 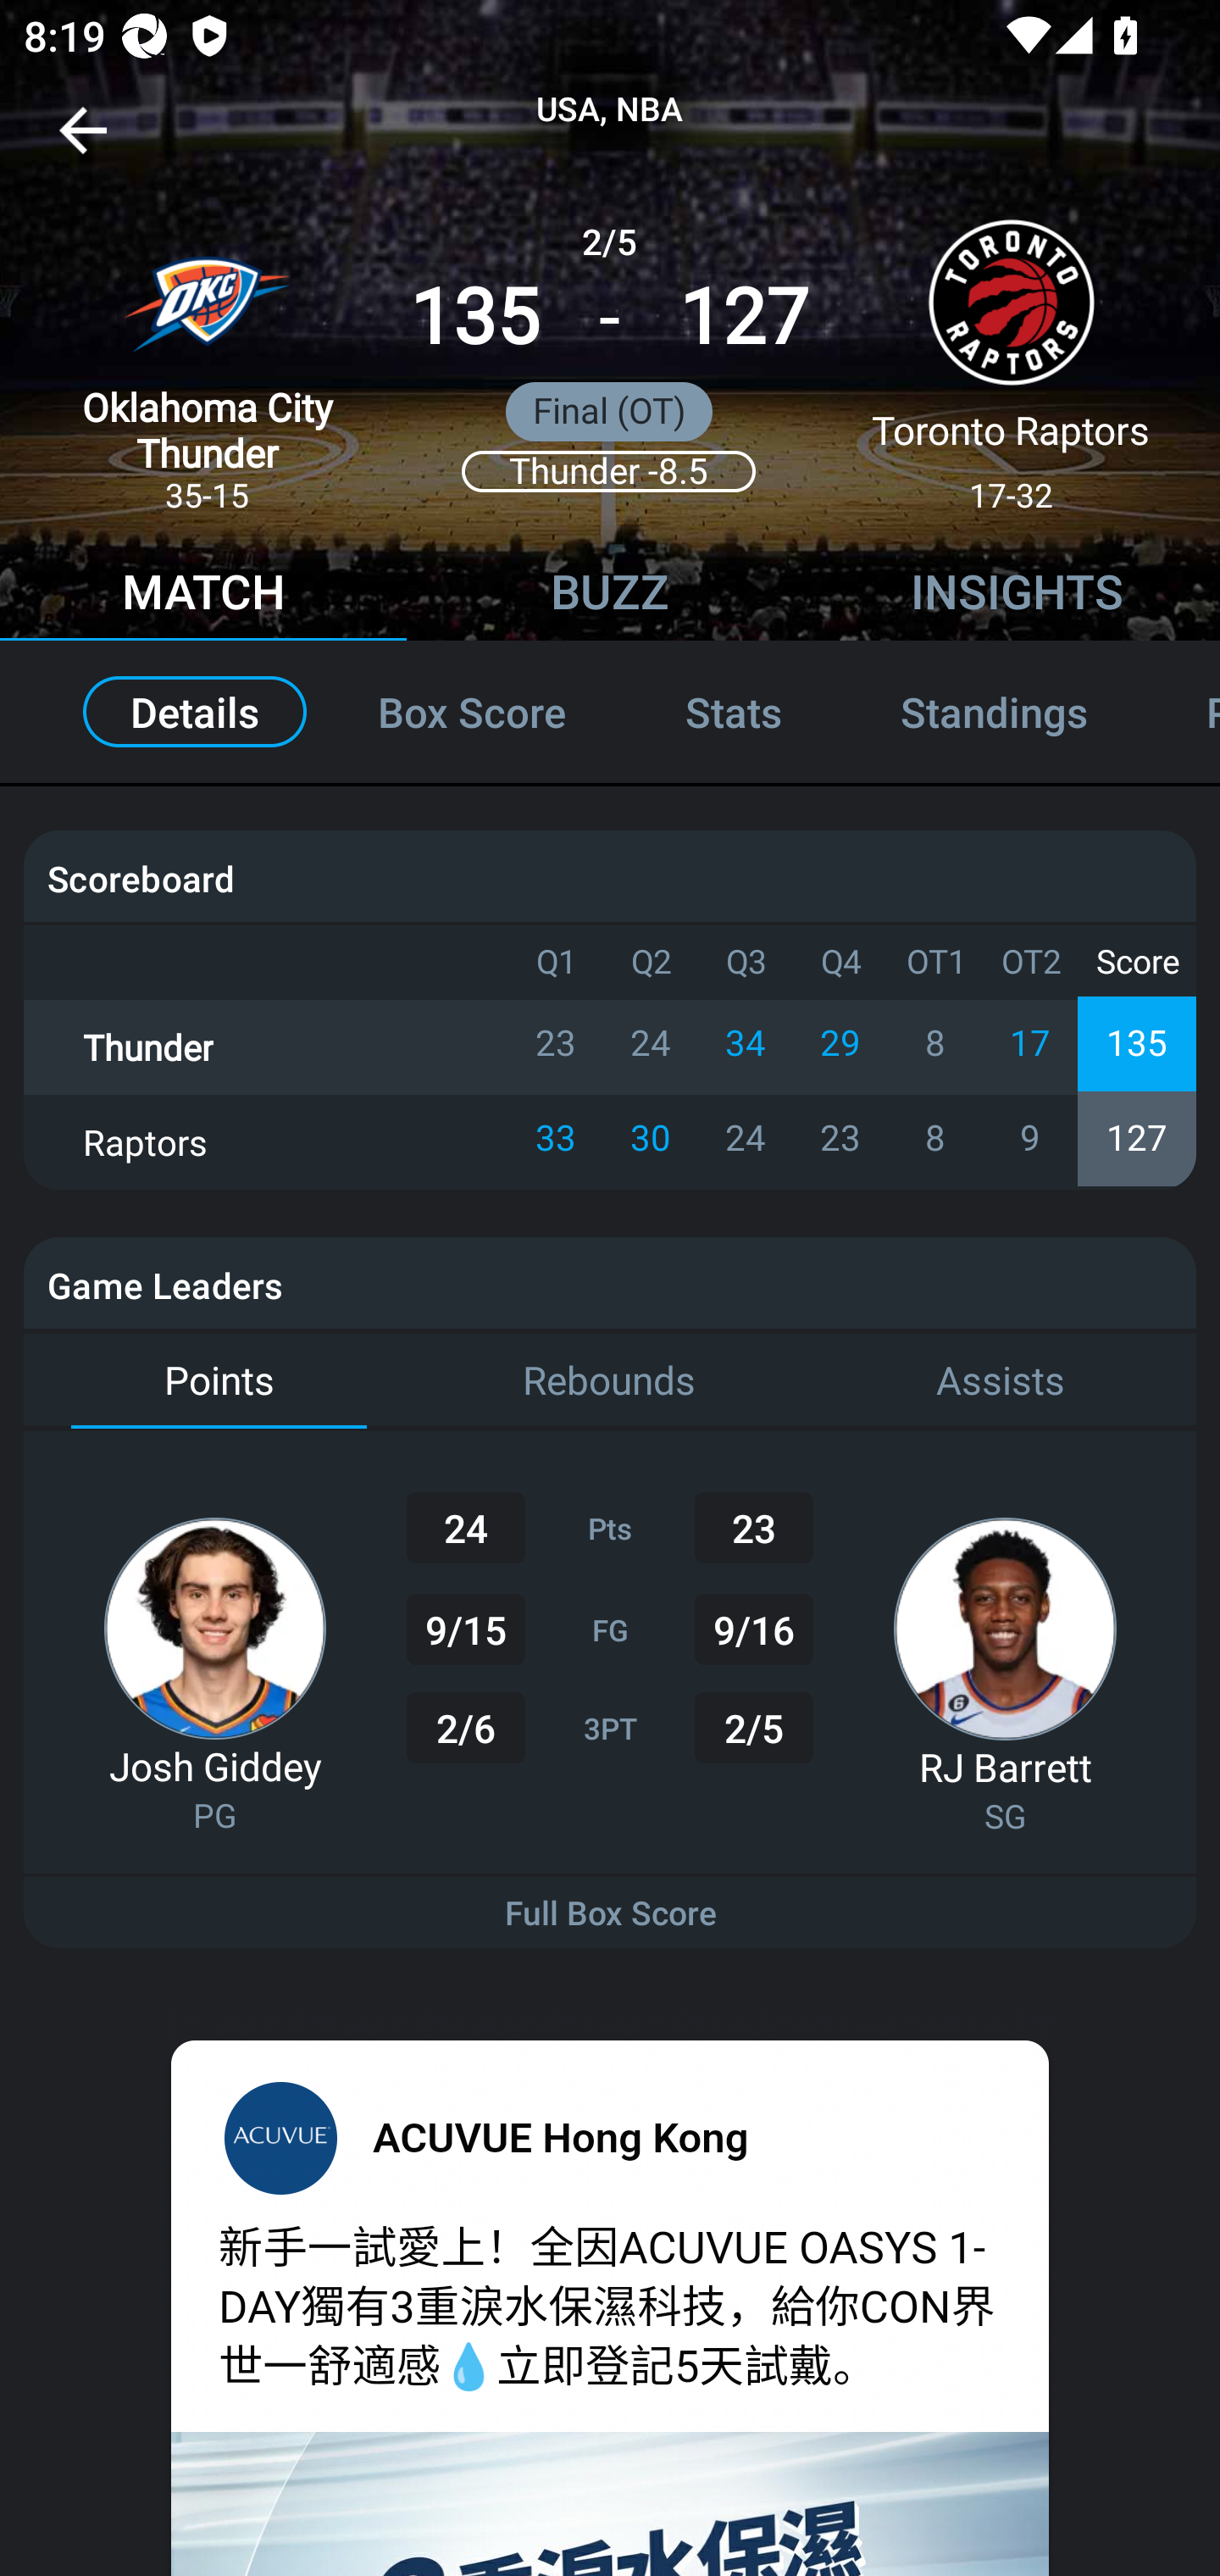 I want to click on Navigate up, so click(x=83, y=142).